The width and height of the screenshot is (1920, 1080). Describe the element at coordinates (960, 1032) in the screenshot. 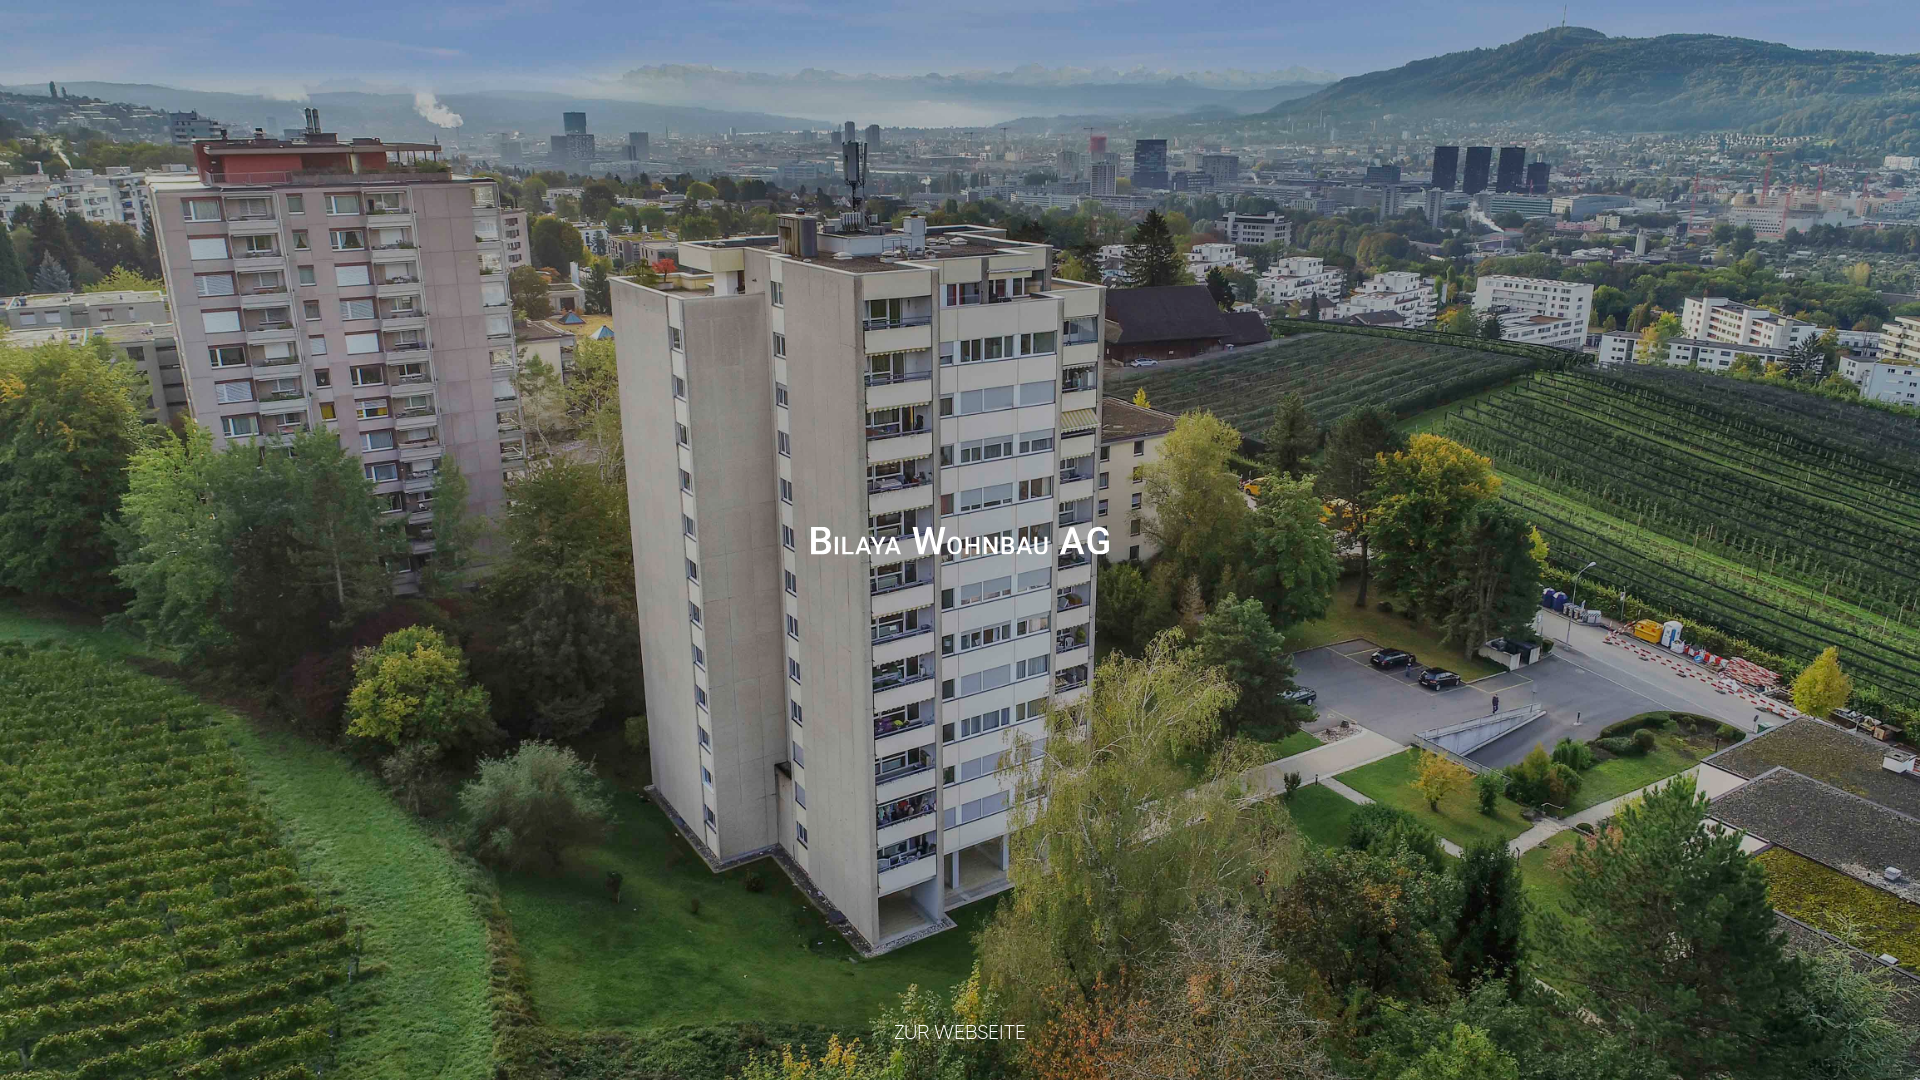

I see `ZUR WEBSEITE` at that location.